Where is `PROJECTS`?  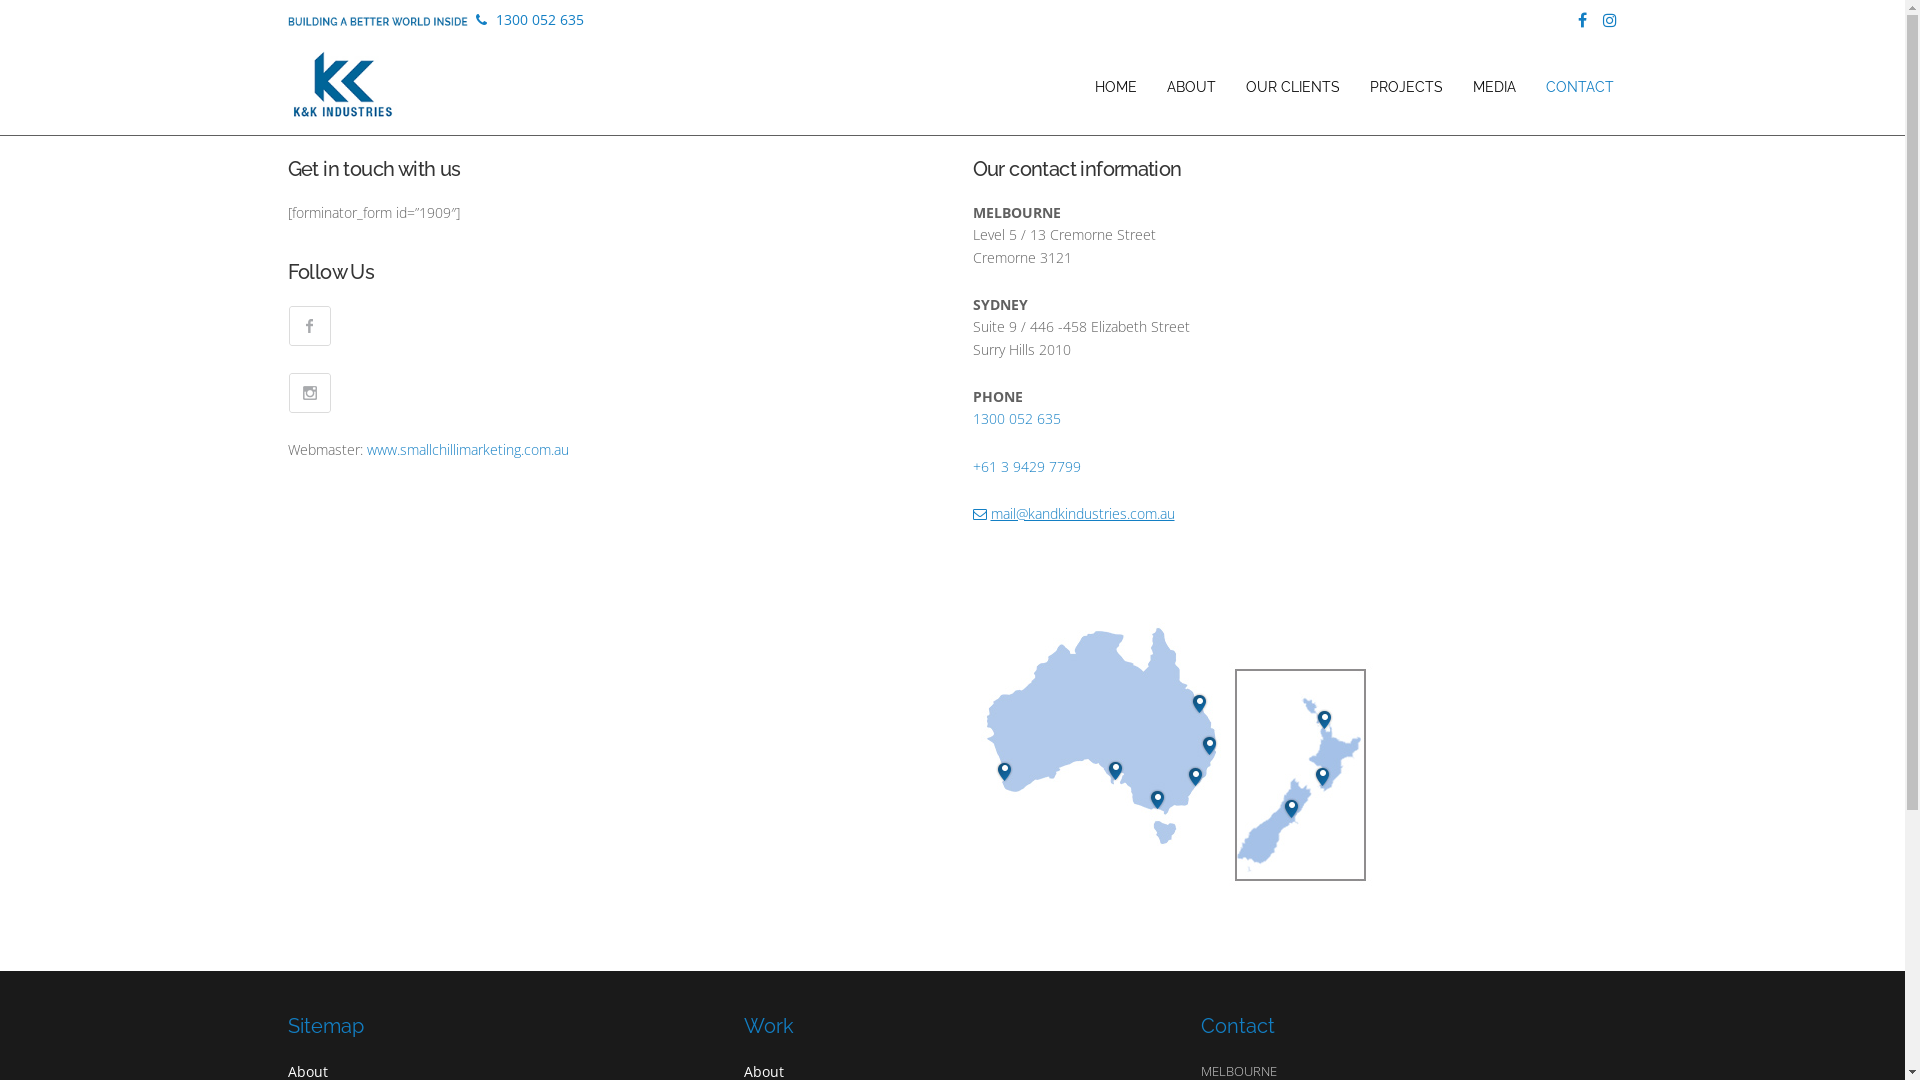
PROJECTS is located at coordinates (1406, 87).